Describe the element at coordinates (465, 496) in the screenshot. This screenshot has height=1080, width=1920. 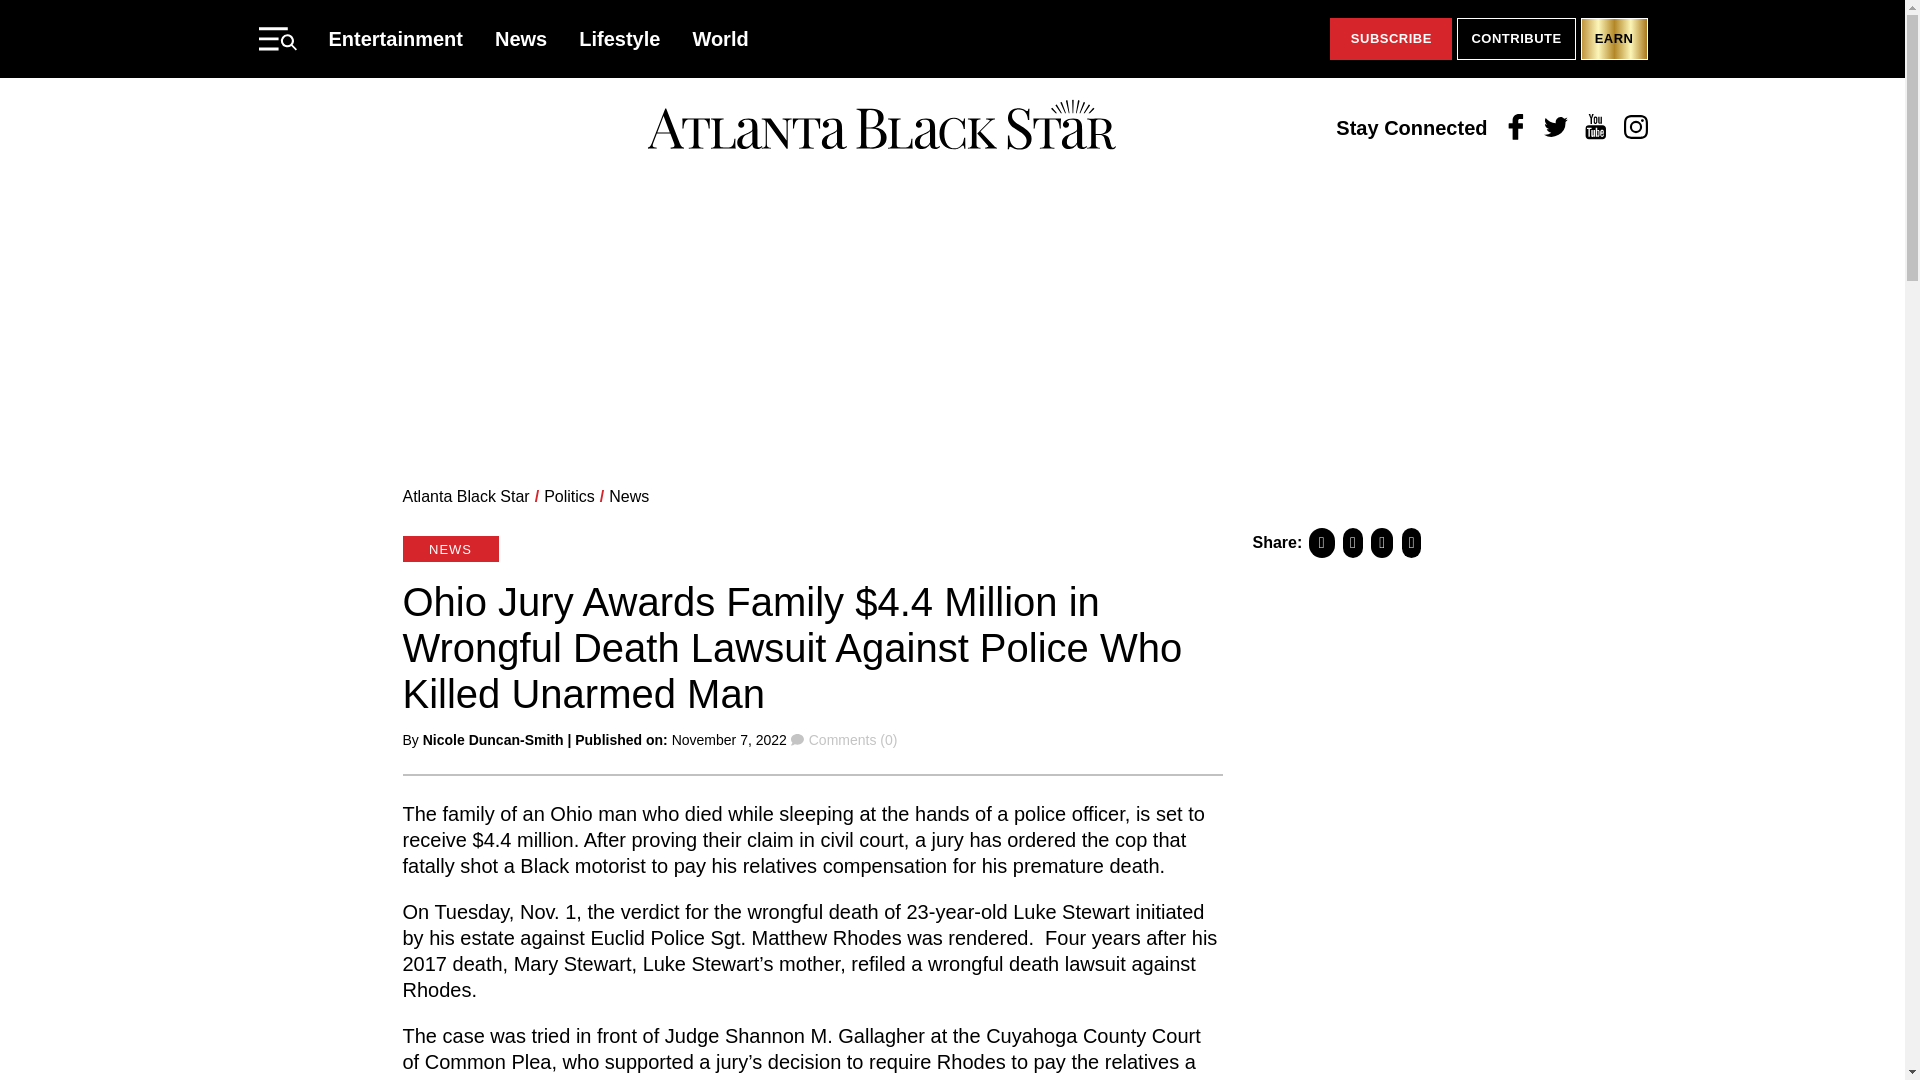
I see `Go to Atlanta Black Star.` at that location.